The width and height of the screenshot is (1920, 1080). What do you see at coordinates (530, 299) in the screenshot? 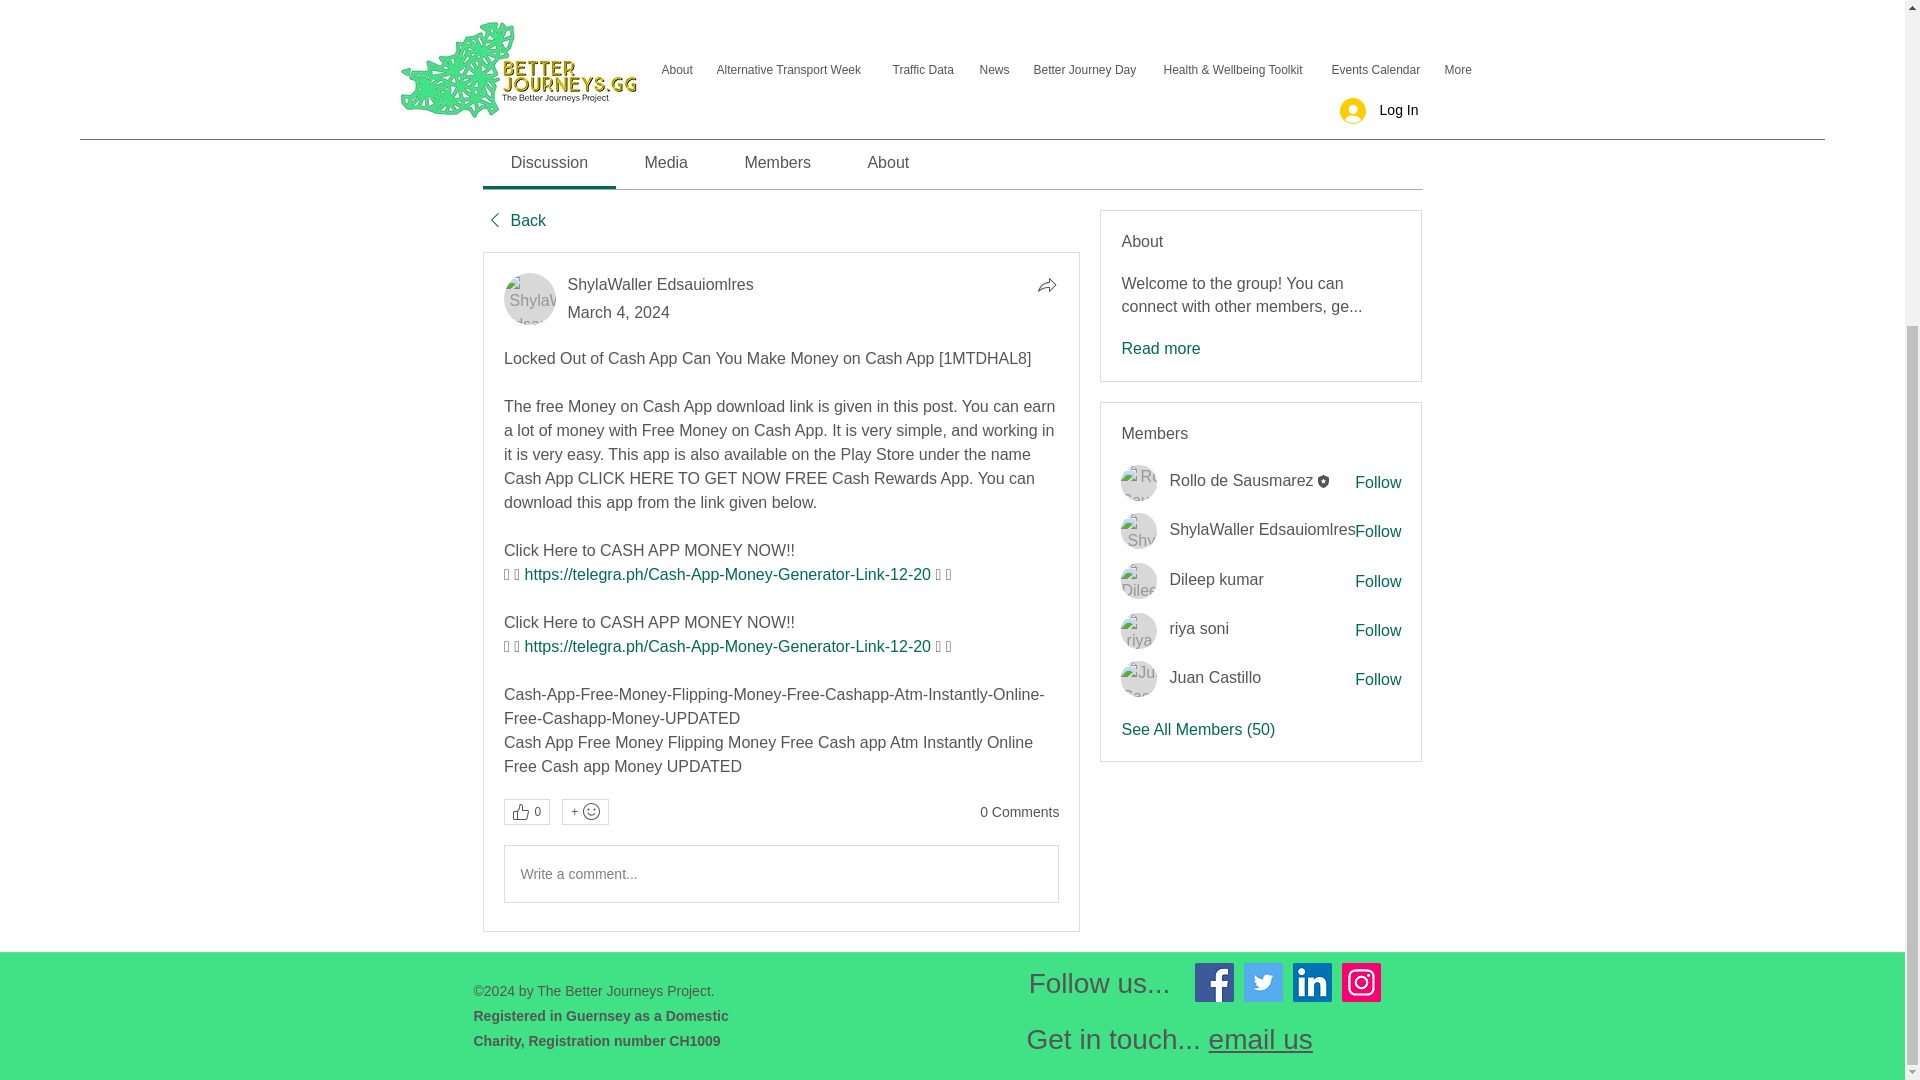
I see `ShylaWaller Edsauiomlres` at bounding box center [530, 299].